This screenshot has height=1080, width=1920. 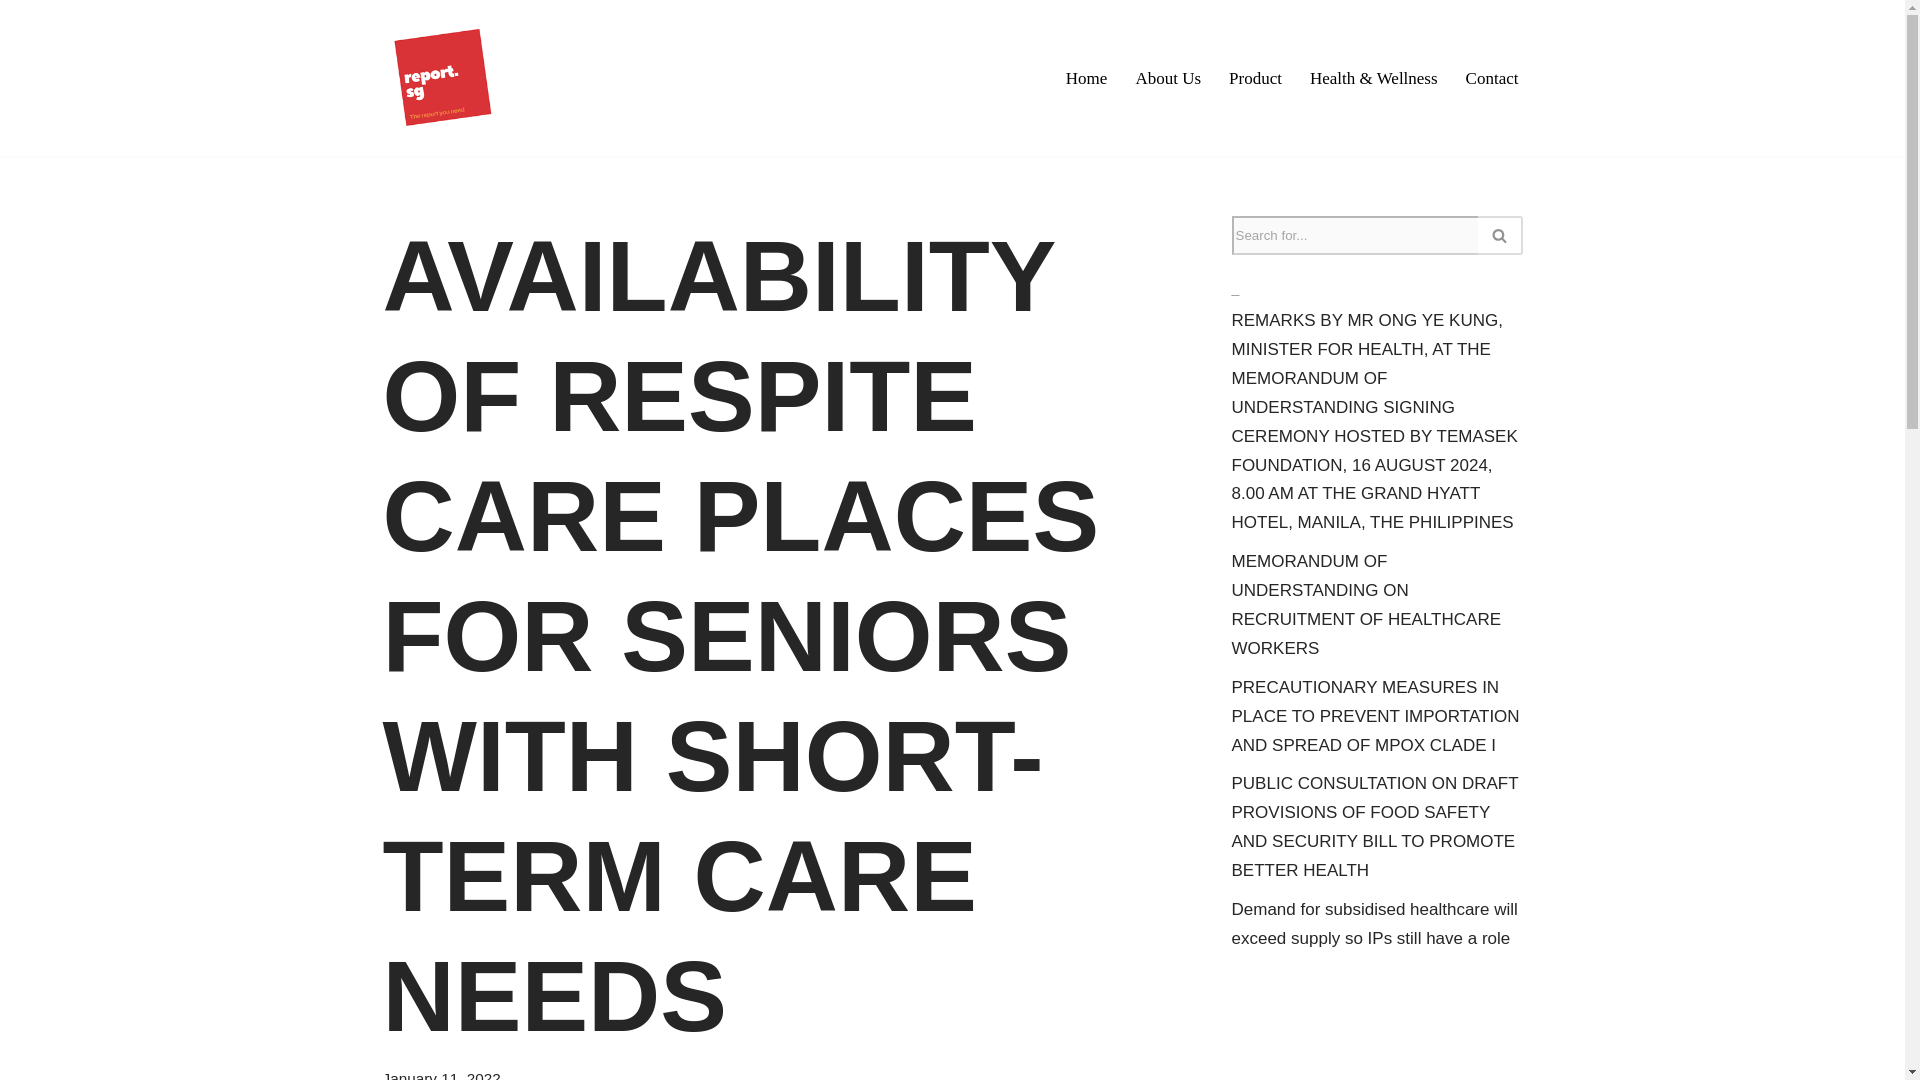 I want to click on Skip to content, so click(x=15, y=42).